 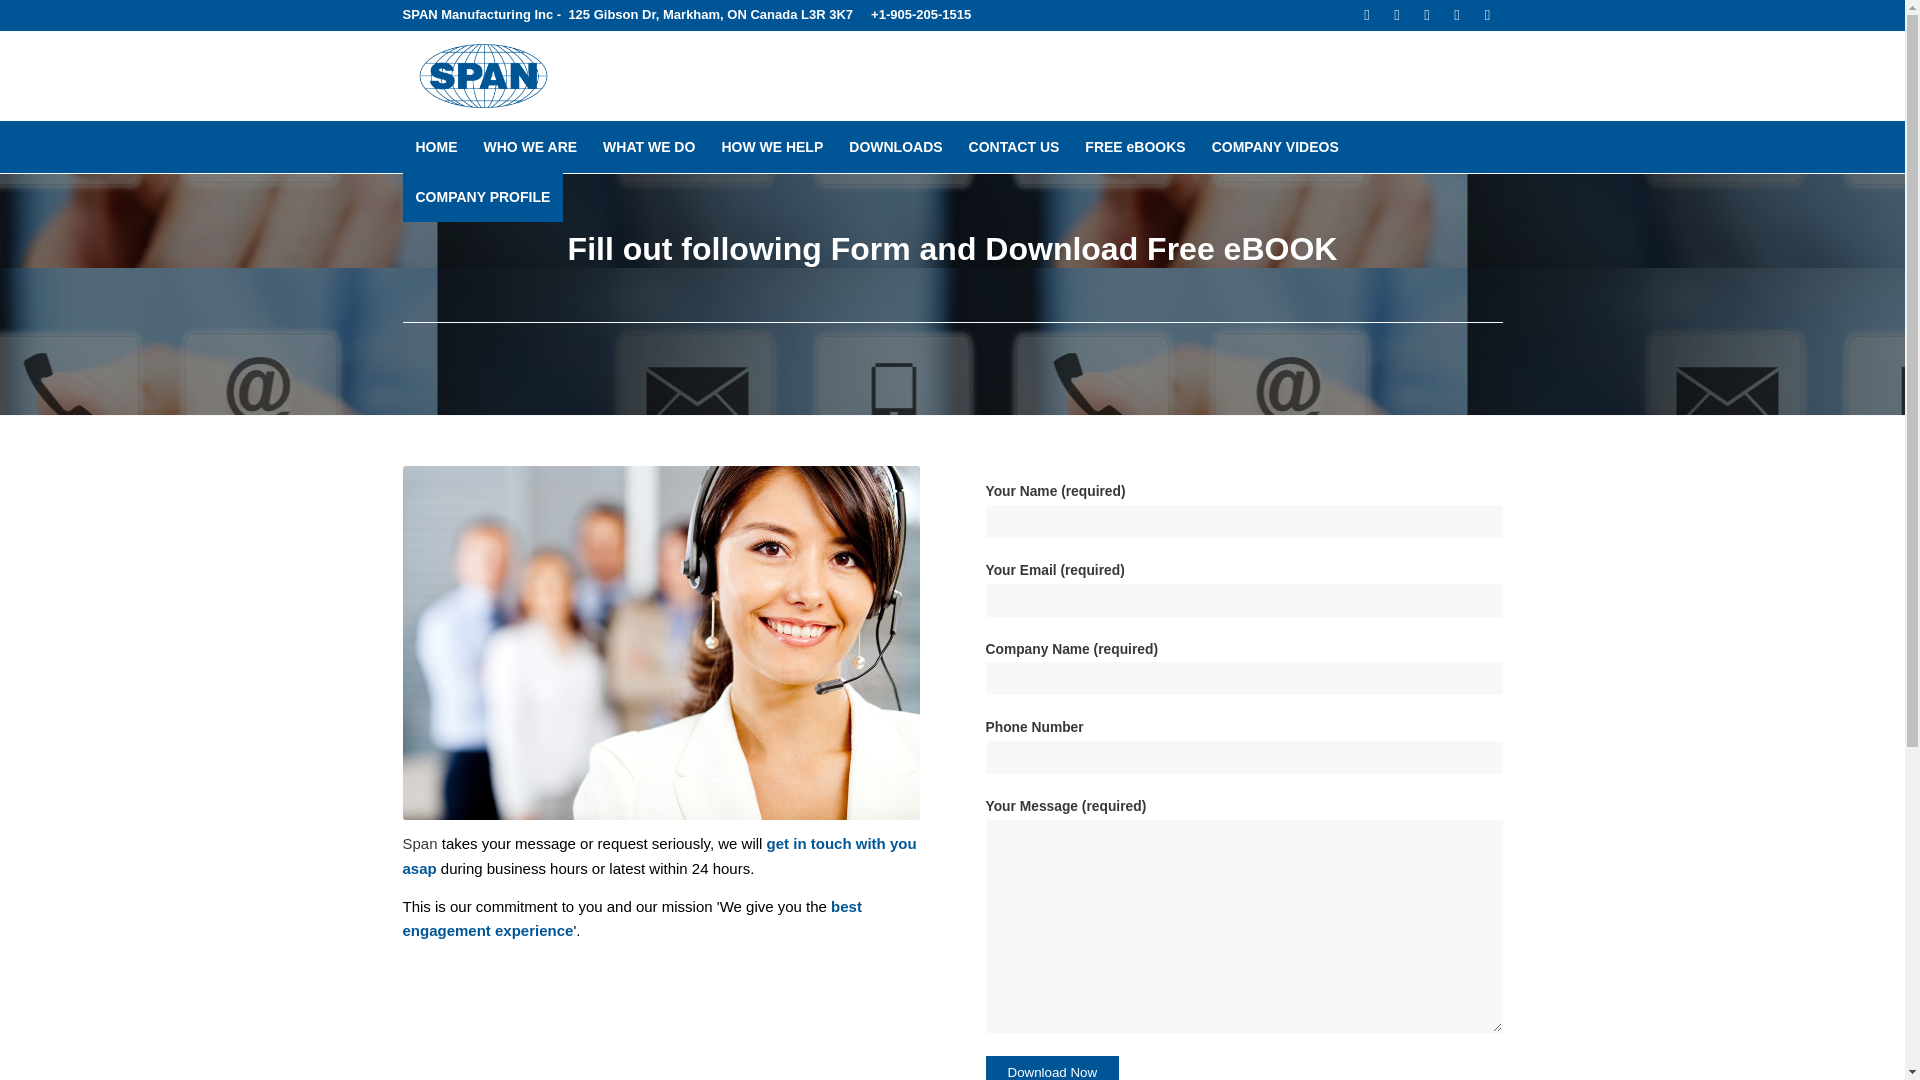 I want to click on WHAT WE DO, so click(x=648, y=146).